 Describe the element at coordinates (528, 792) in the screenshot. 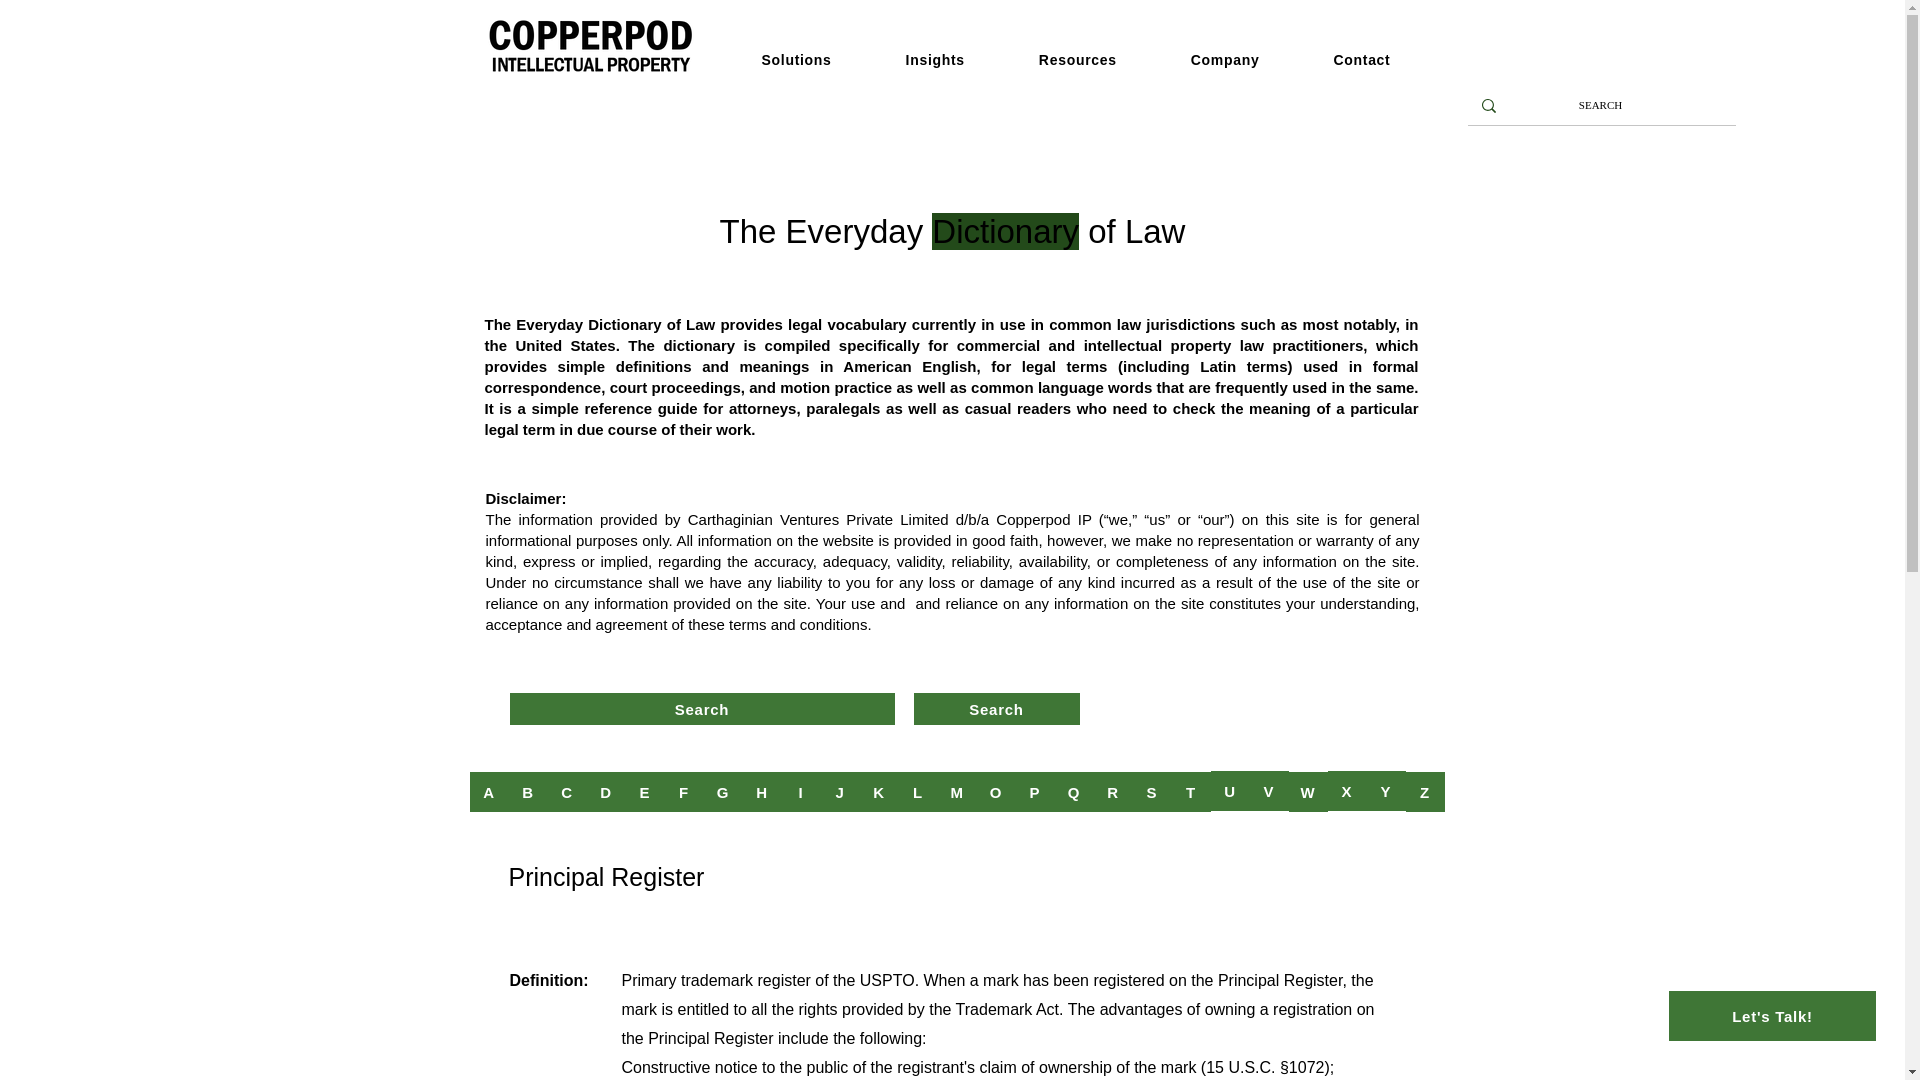

I see `B` at that location.